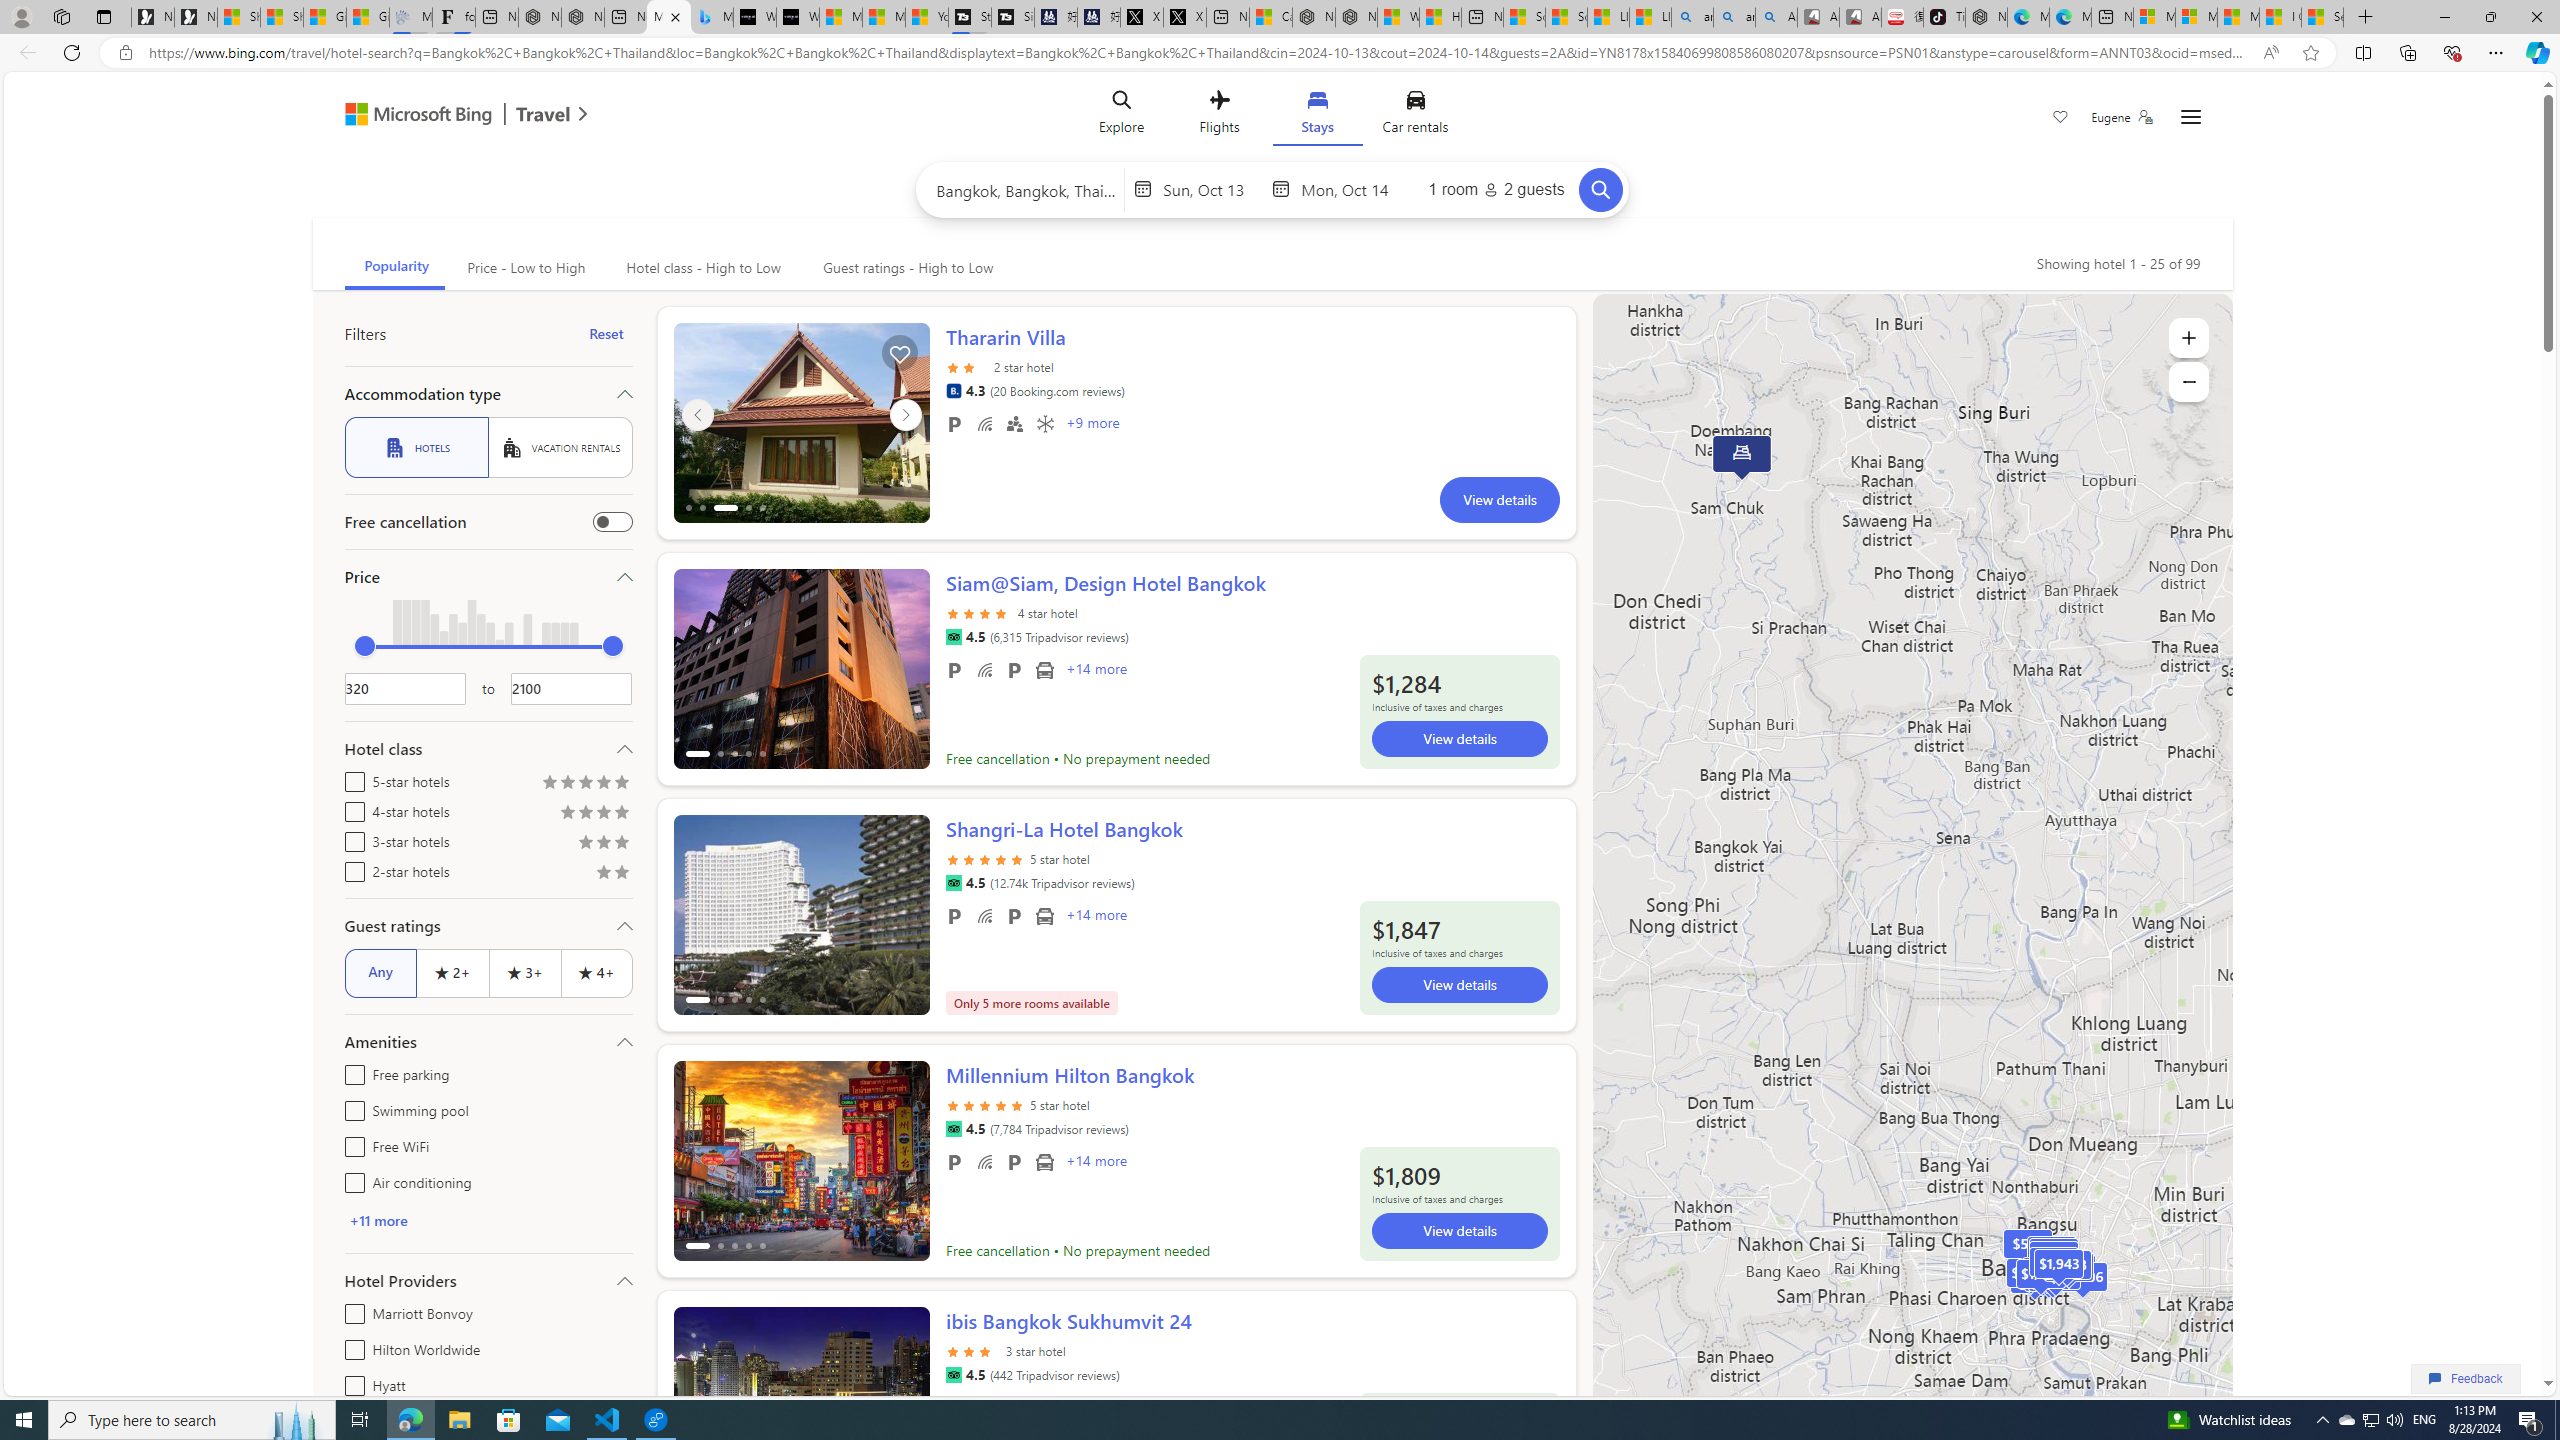  I want to click on Booking.com, so click(953, 390).